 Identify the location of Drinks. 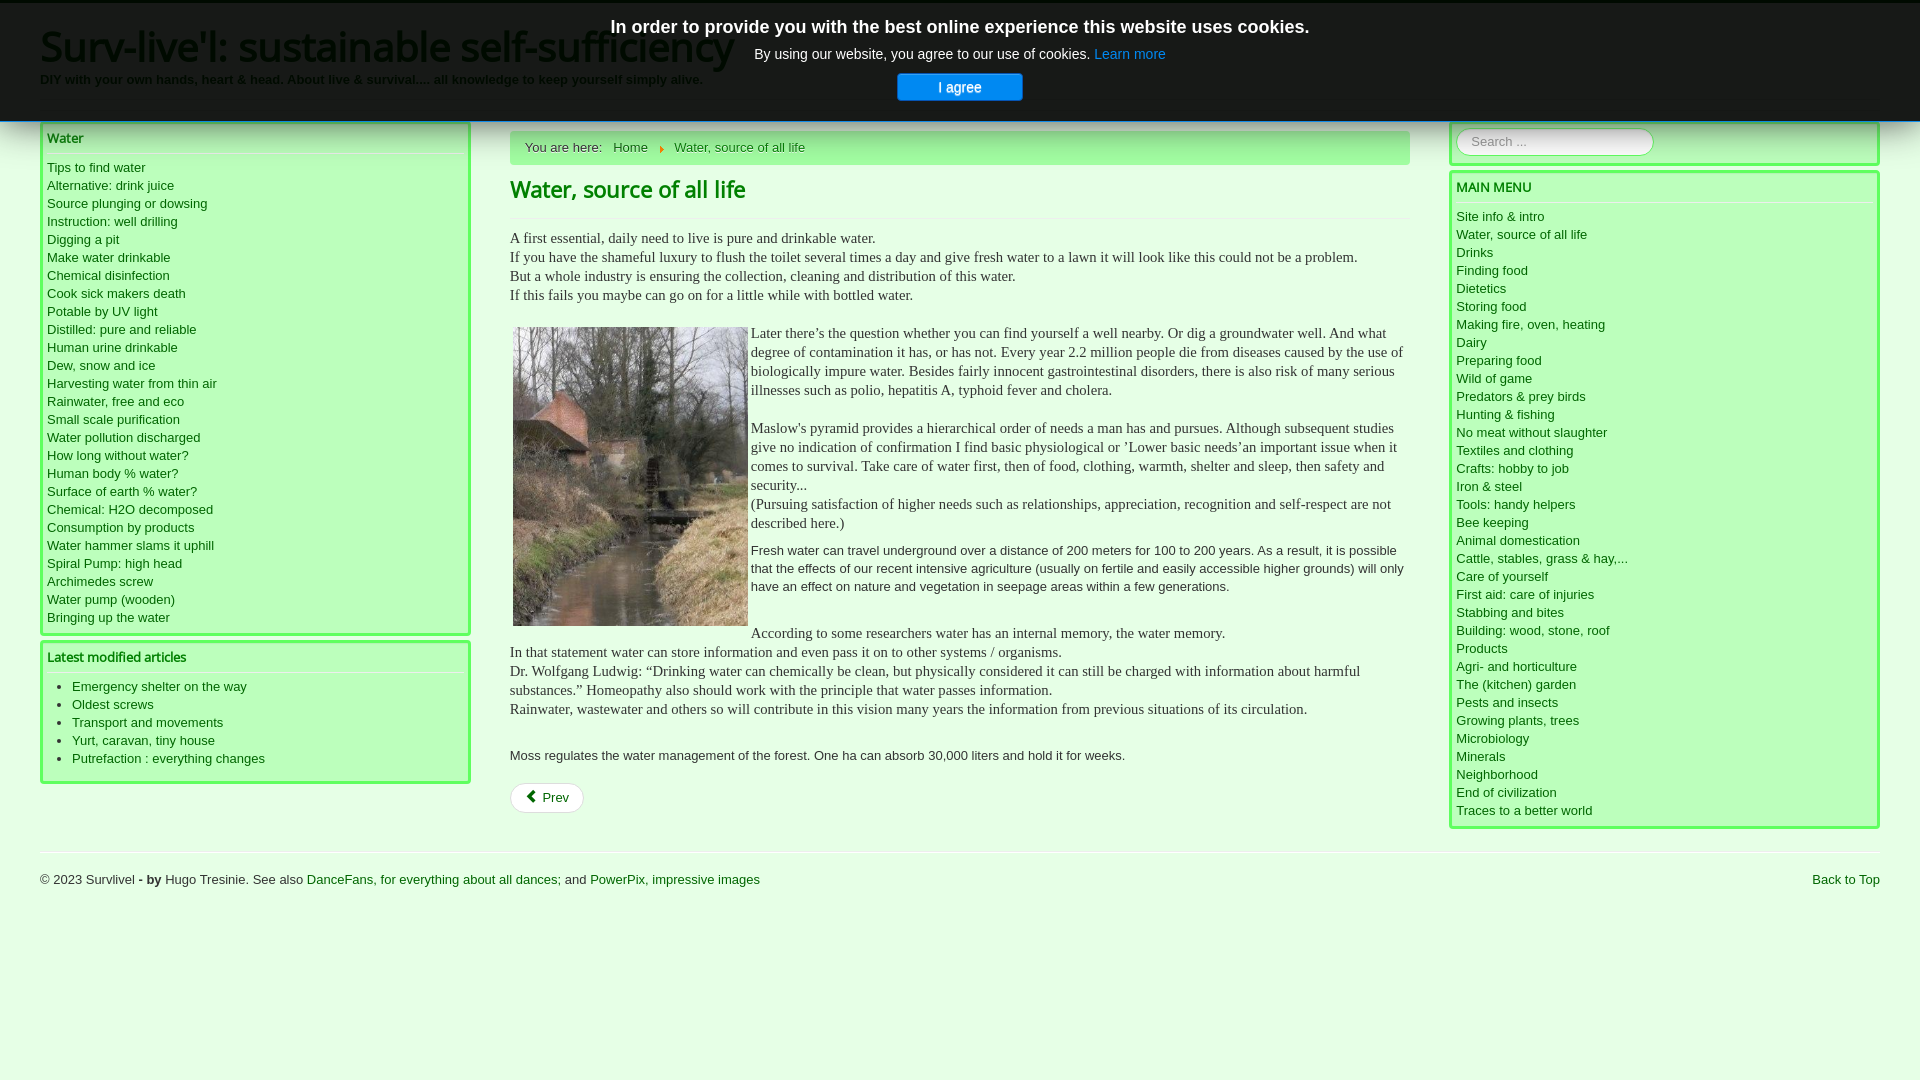
(1664, 253).